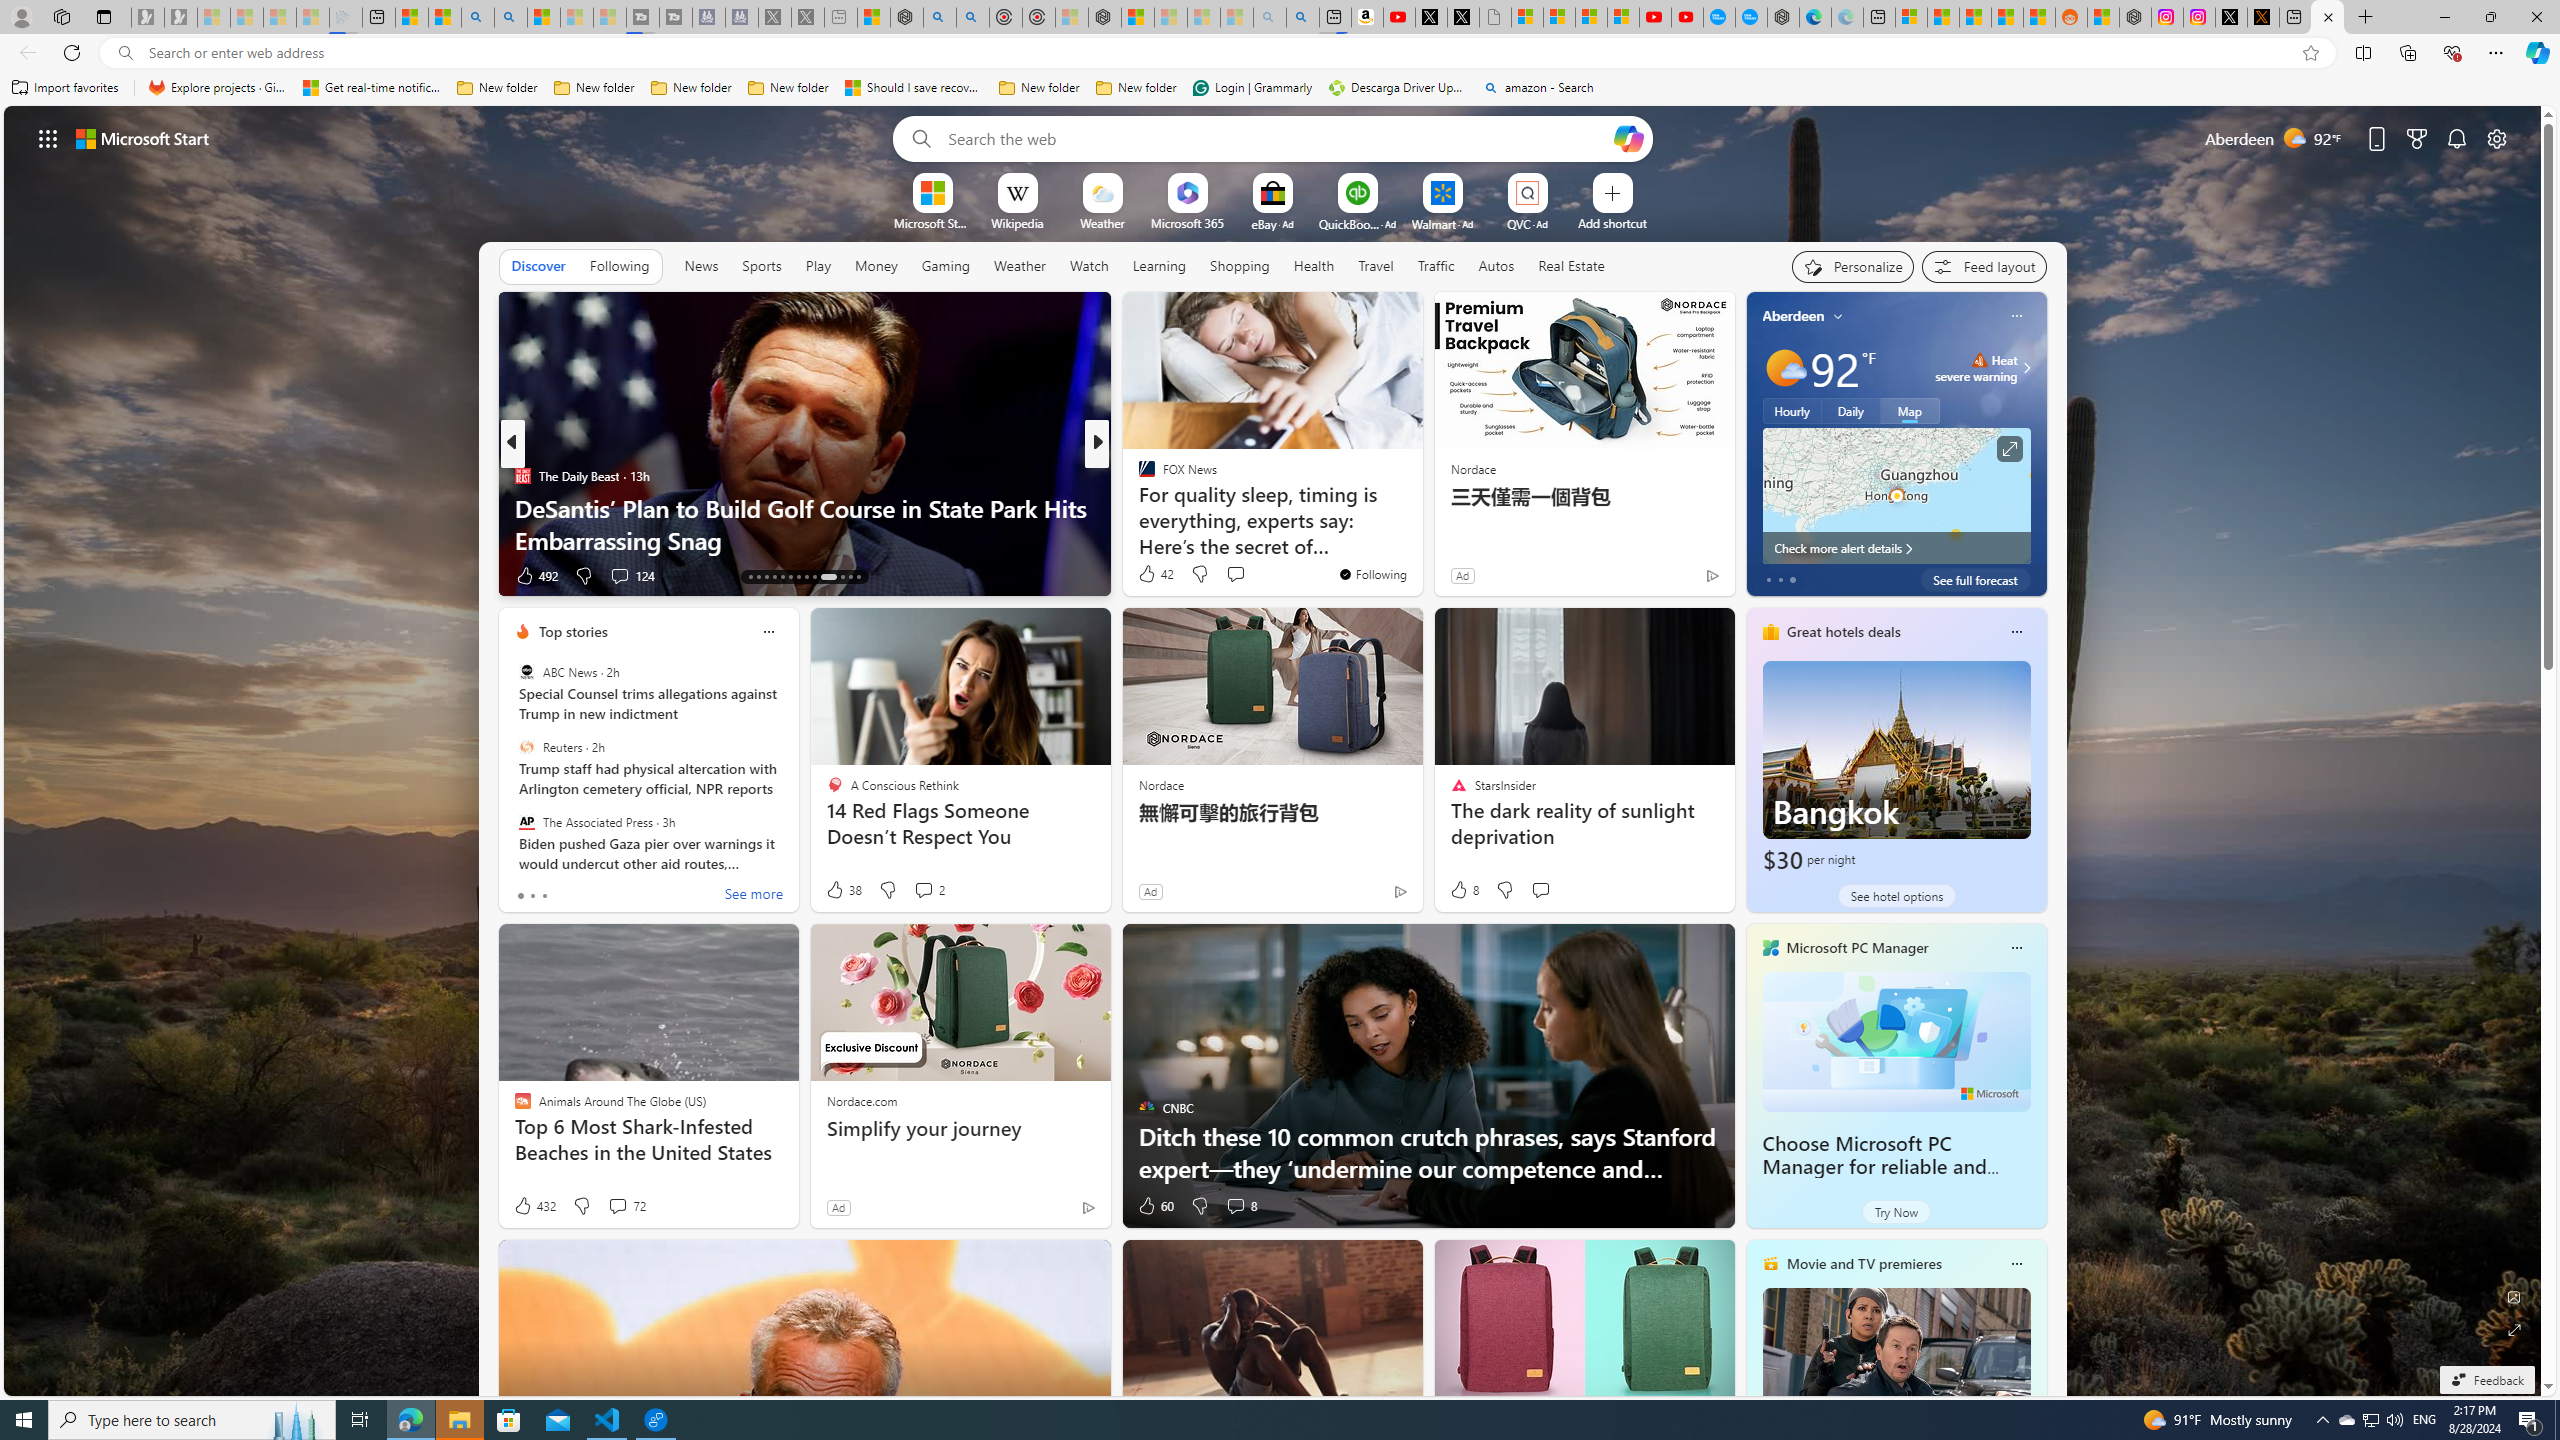 This screenshot has width=2560, height=1440. I want to click on View comments 72 Comment, so click(626, 1206).